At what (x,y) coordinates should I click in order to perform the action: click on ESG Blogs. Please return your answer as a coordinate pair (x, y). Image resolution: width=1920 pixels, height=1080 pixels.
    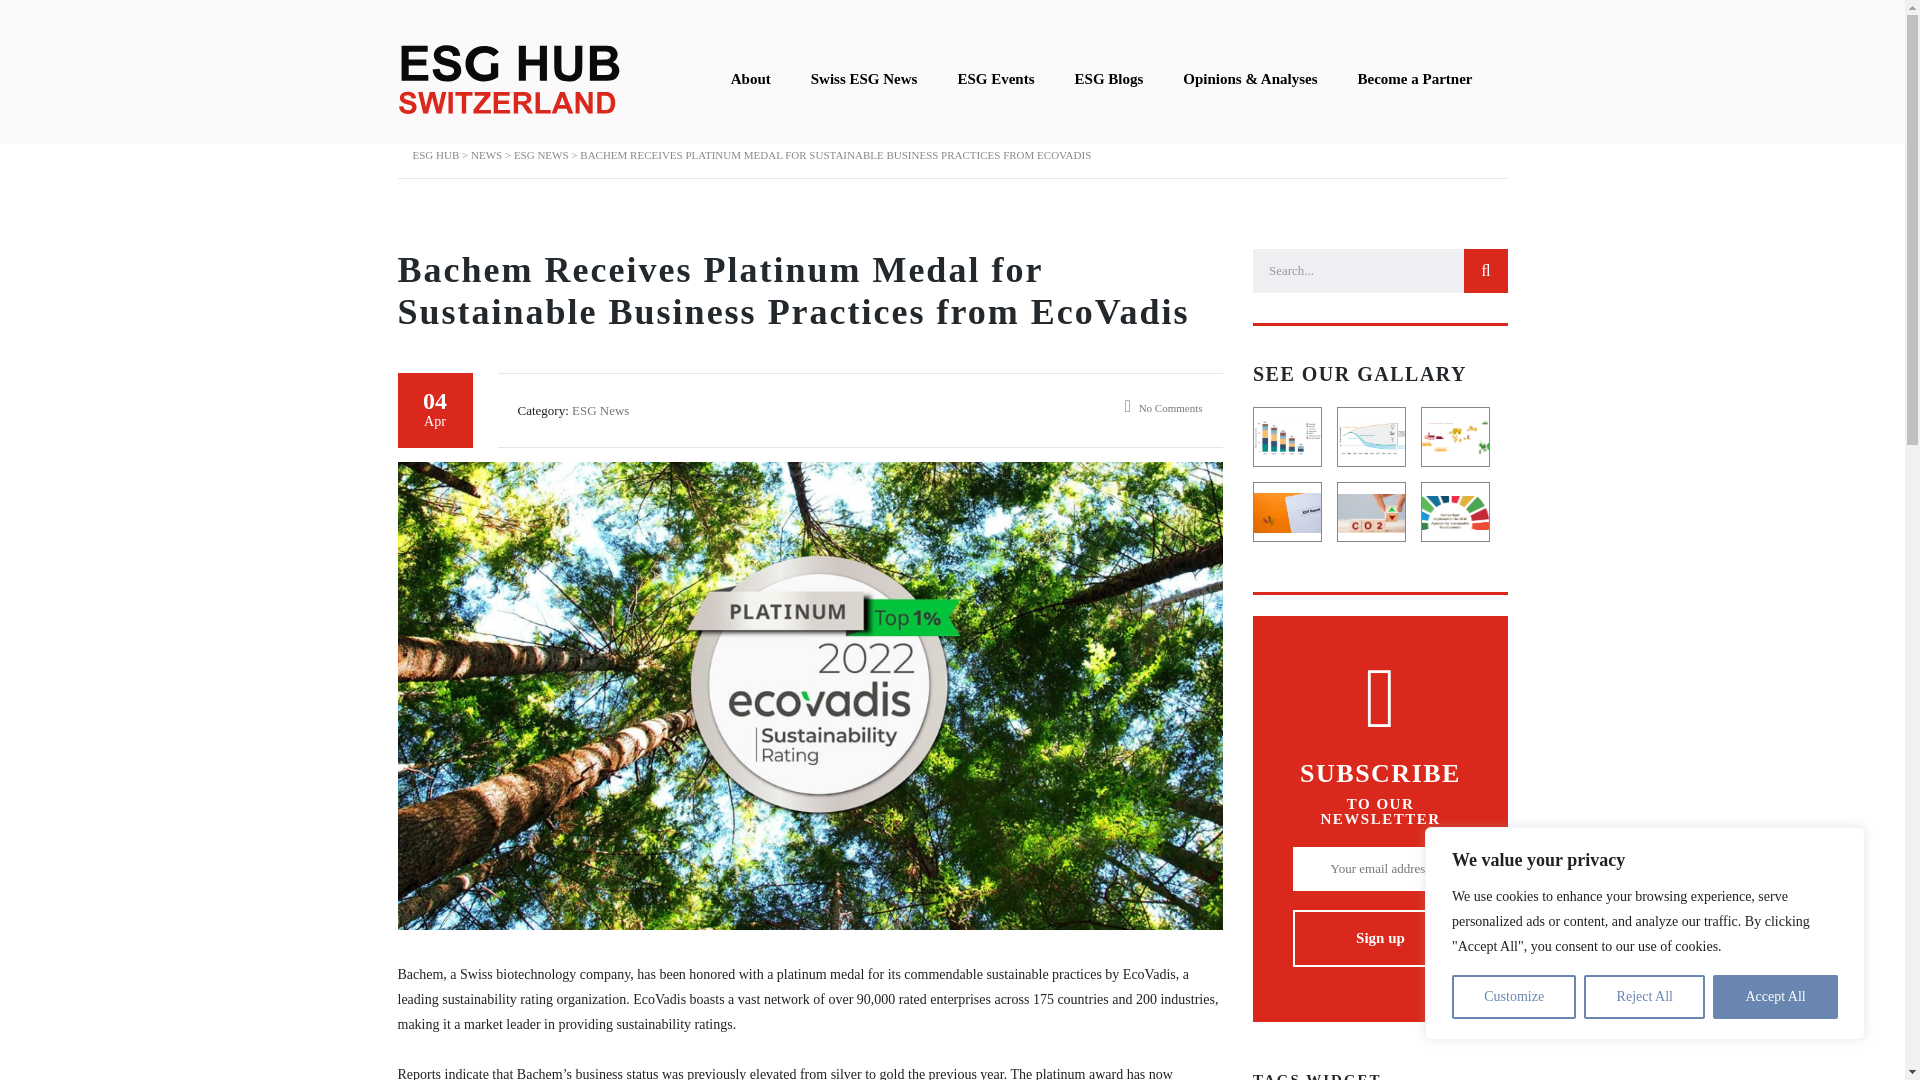
    Looking at the image, I should click on (1108, 80).